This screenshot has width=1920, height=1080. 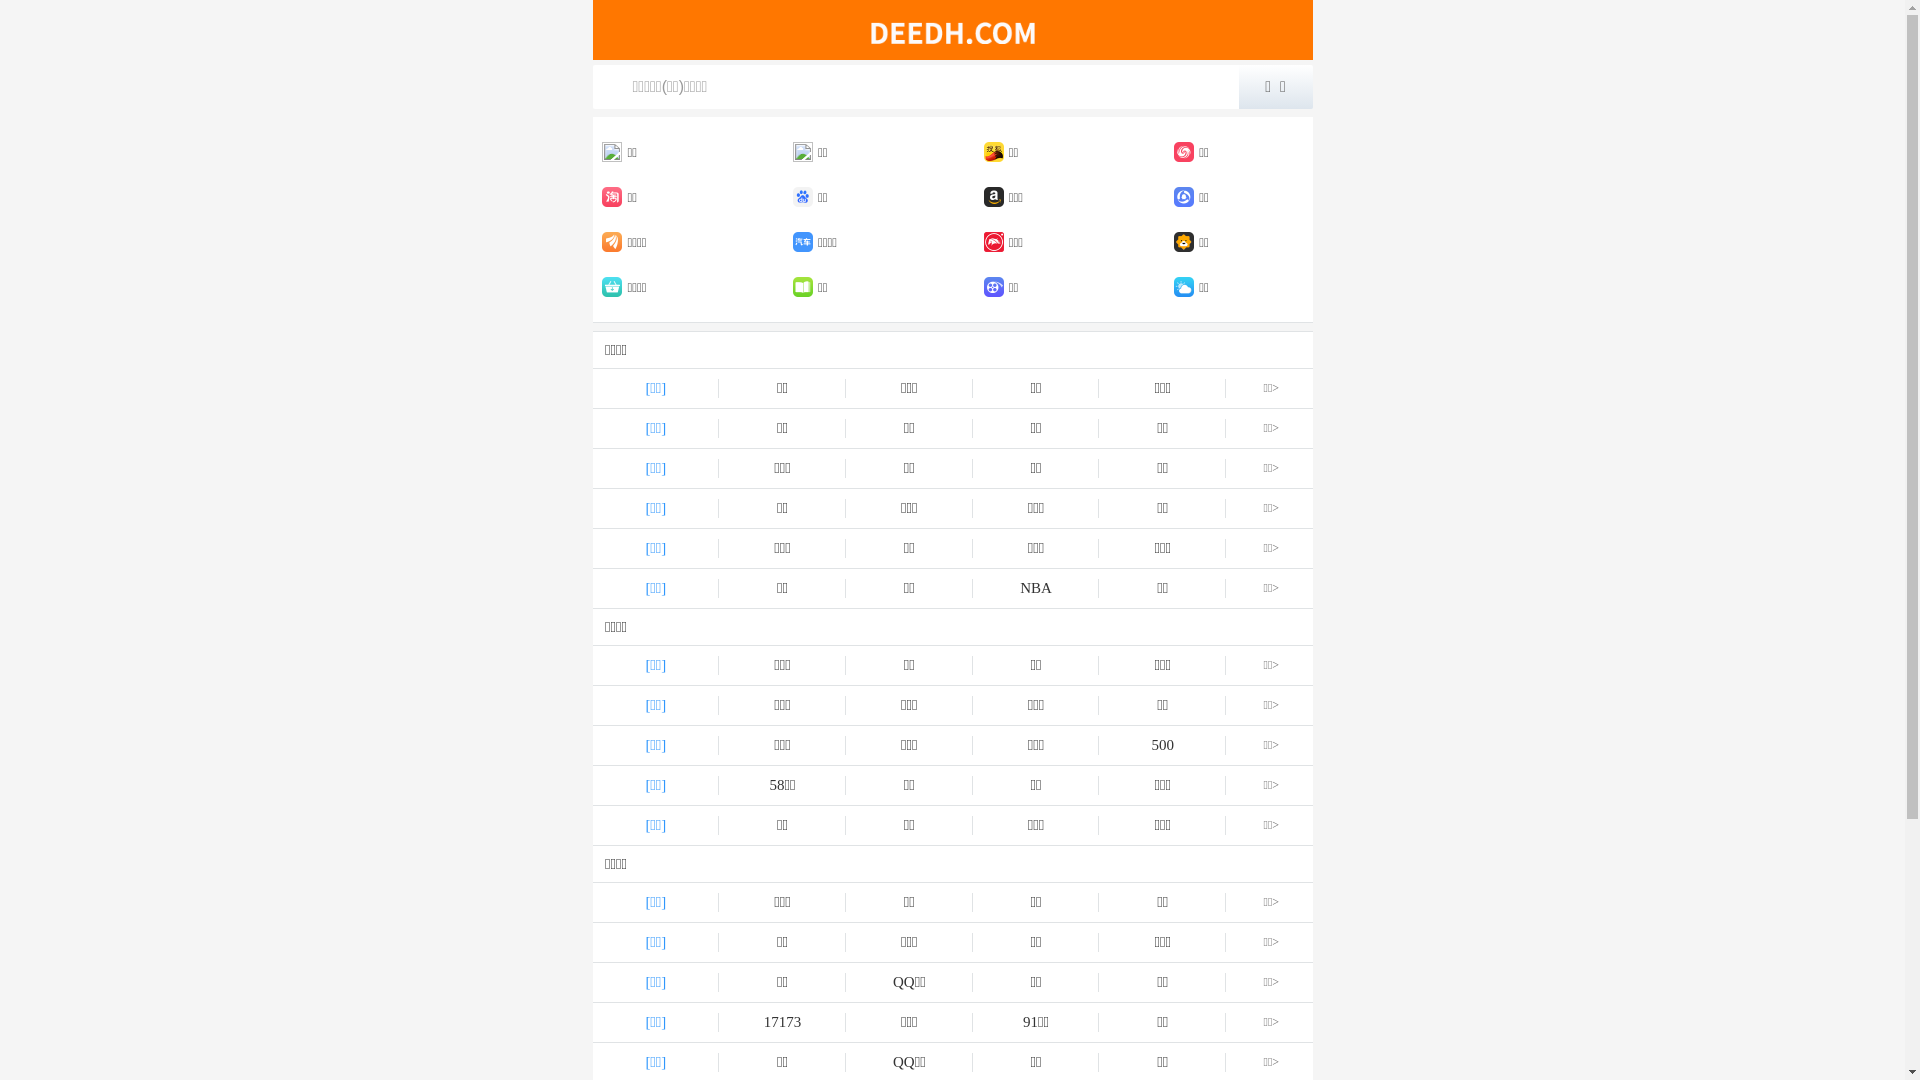 What do you see at coordinates (1162, 746) in the screenshot?
I see `500` at bounding box center [1162, 746].